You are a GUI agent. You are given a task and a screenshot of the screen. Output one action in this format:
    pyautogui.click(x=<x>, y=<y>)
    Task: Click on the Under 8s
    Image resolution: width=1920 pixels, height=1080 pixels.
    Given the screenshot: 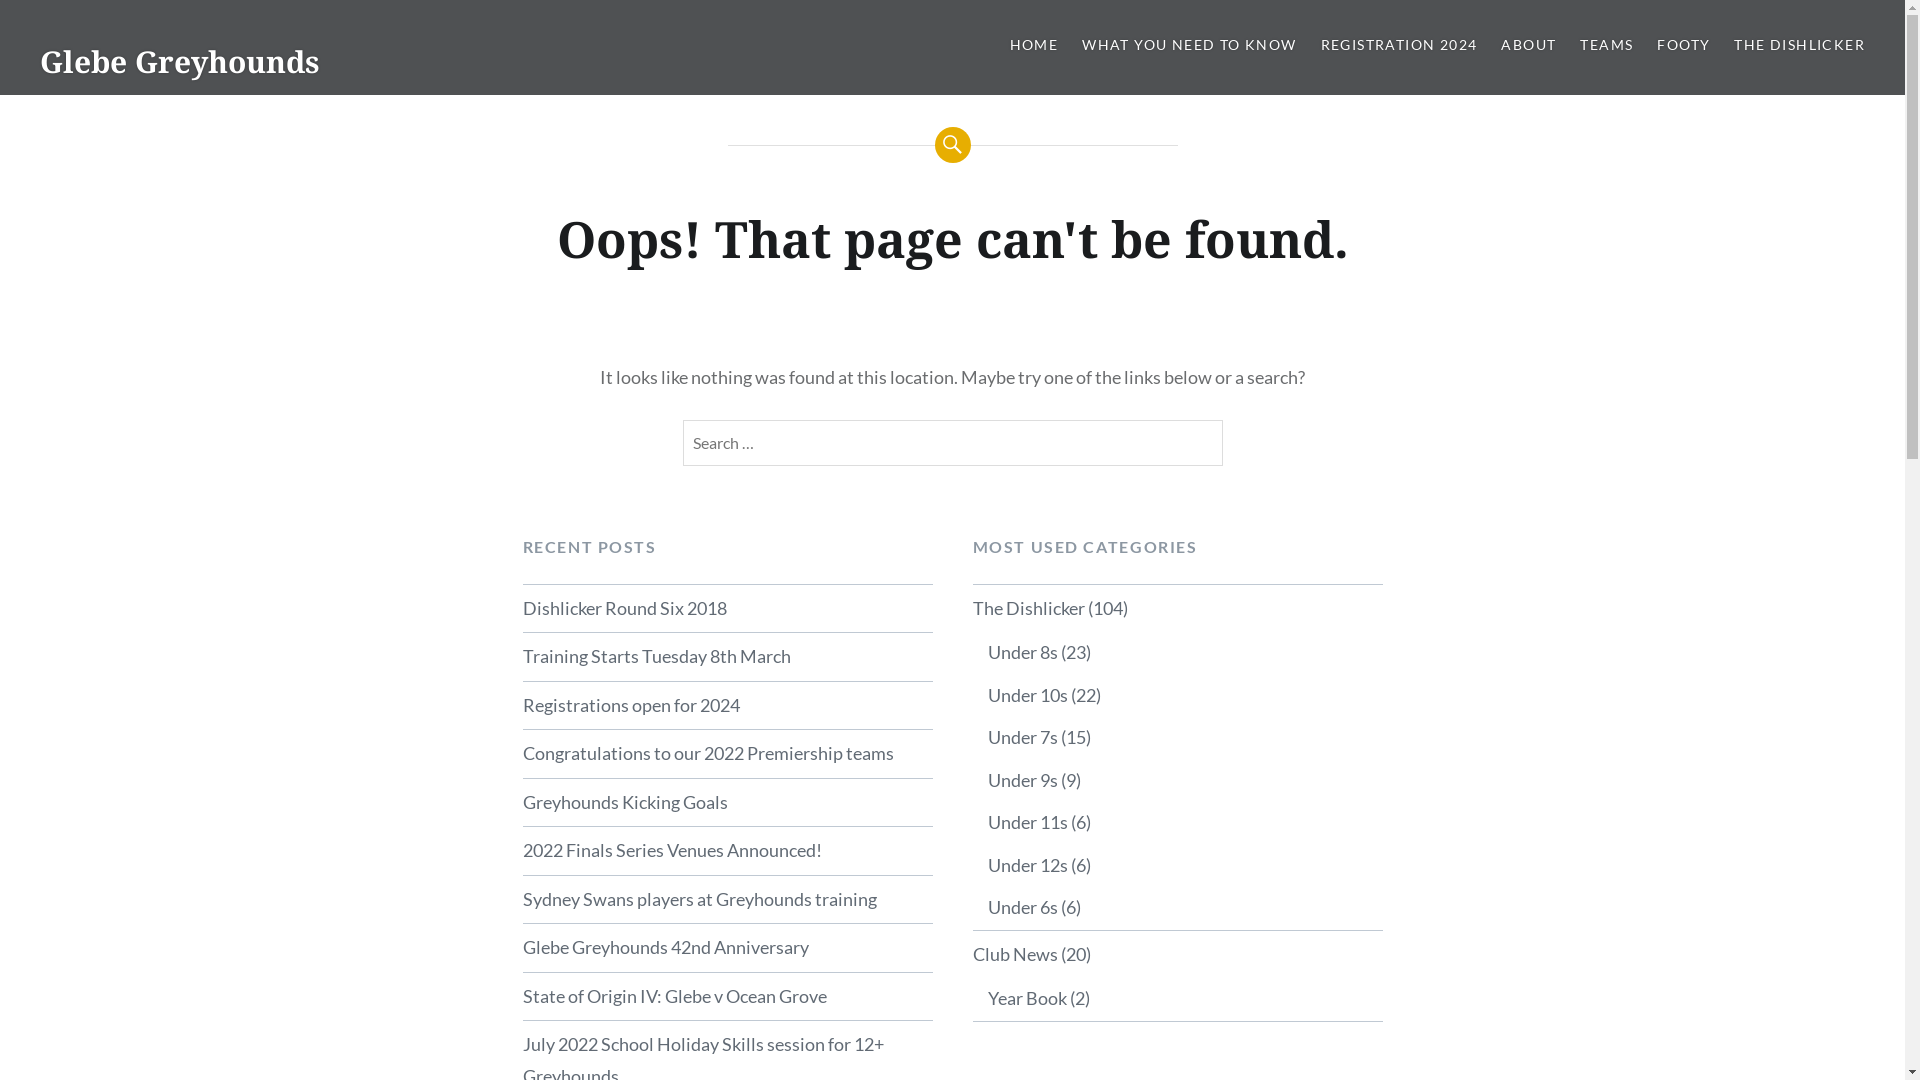 What is the action you would take?
    pyautogui.click(x=1022, y=652)
    